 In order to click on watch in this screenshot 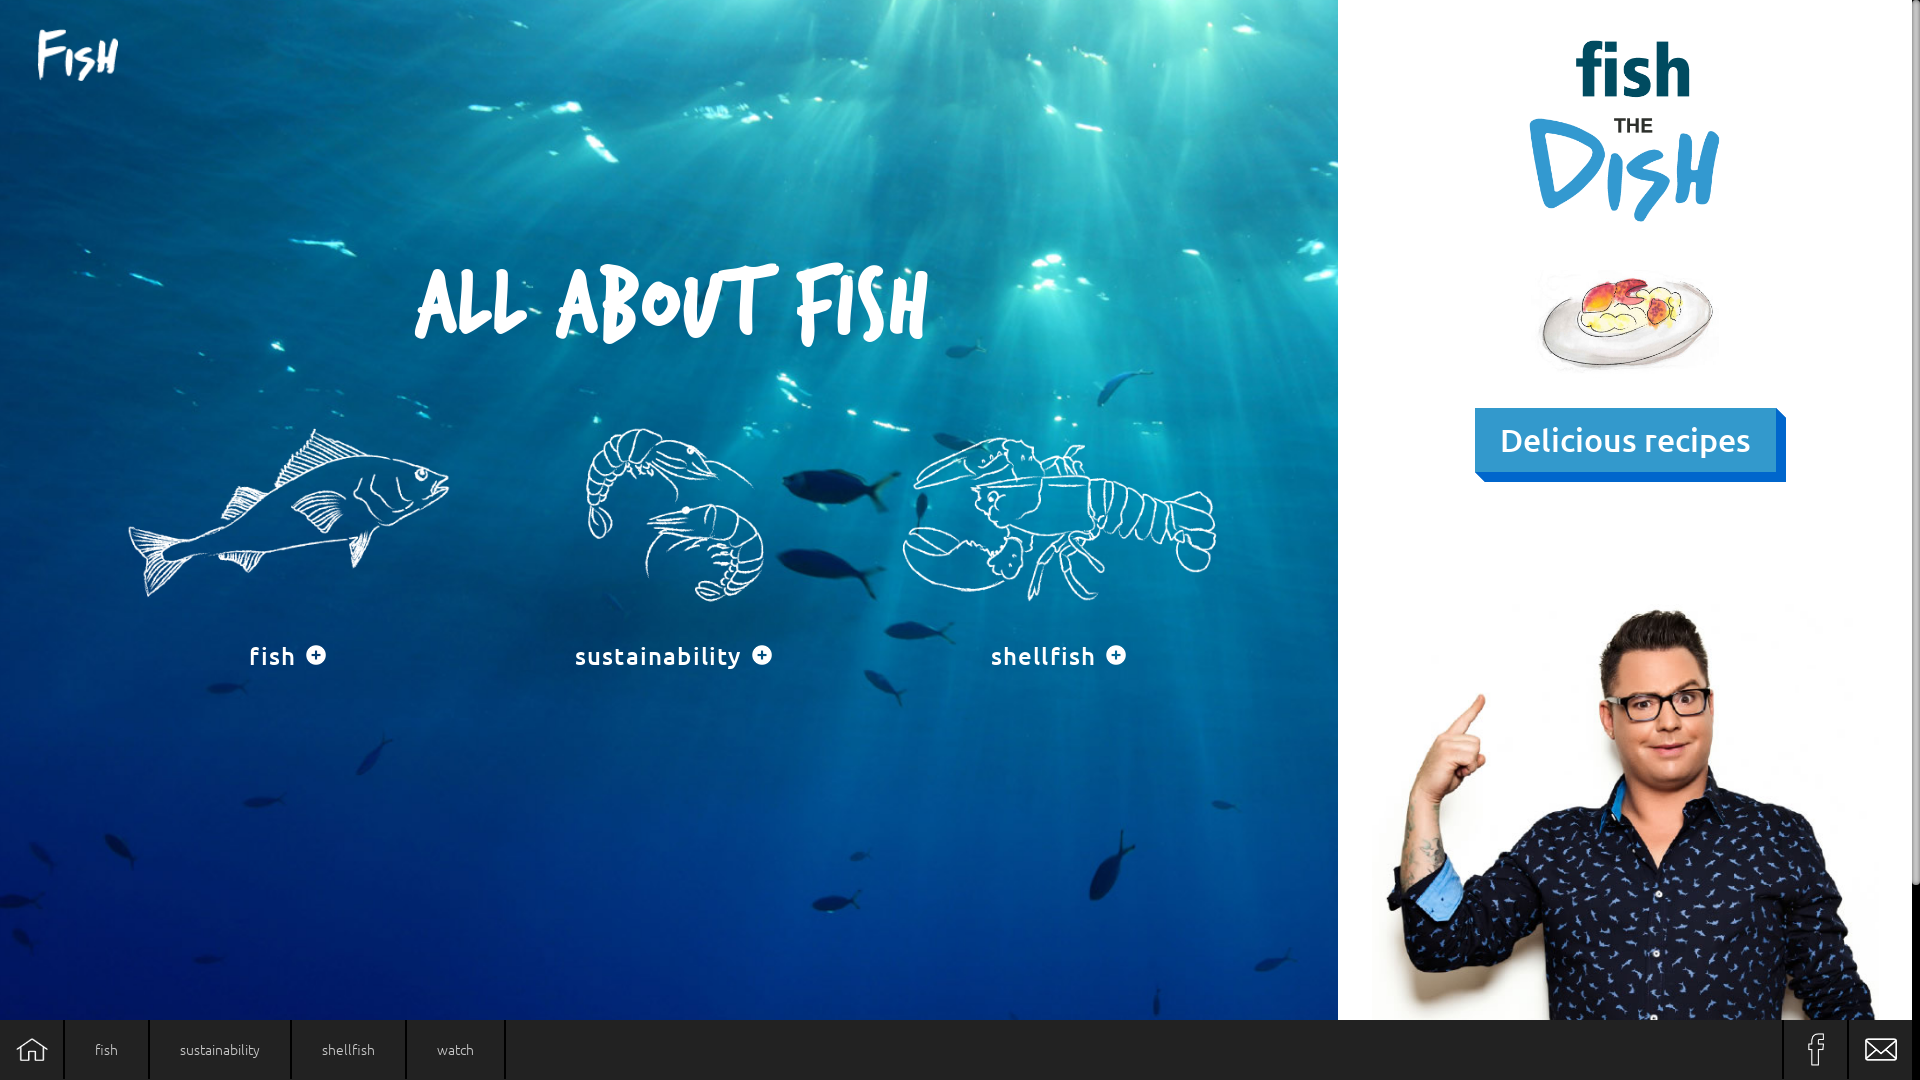, I will do `click(456, 1050)`.